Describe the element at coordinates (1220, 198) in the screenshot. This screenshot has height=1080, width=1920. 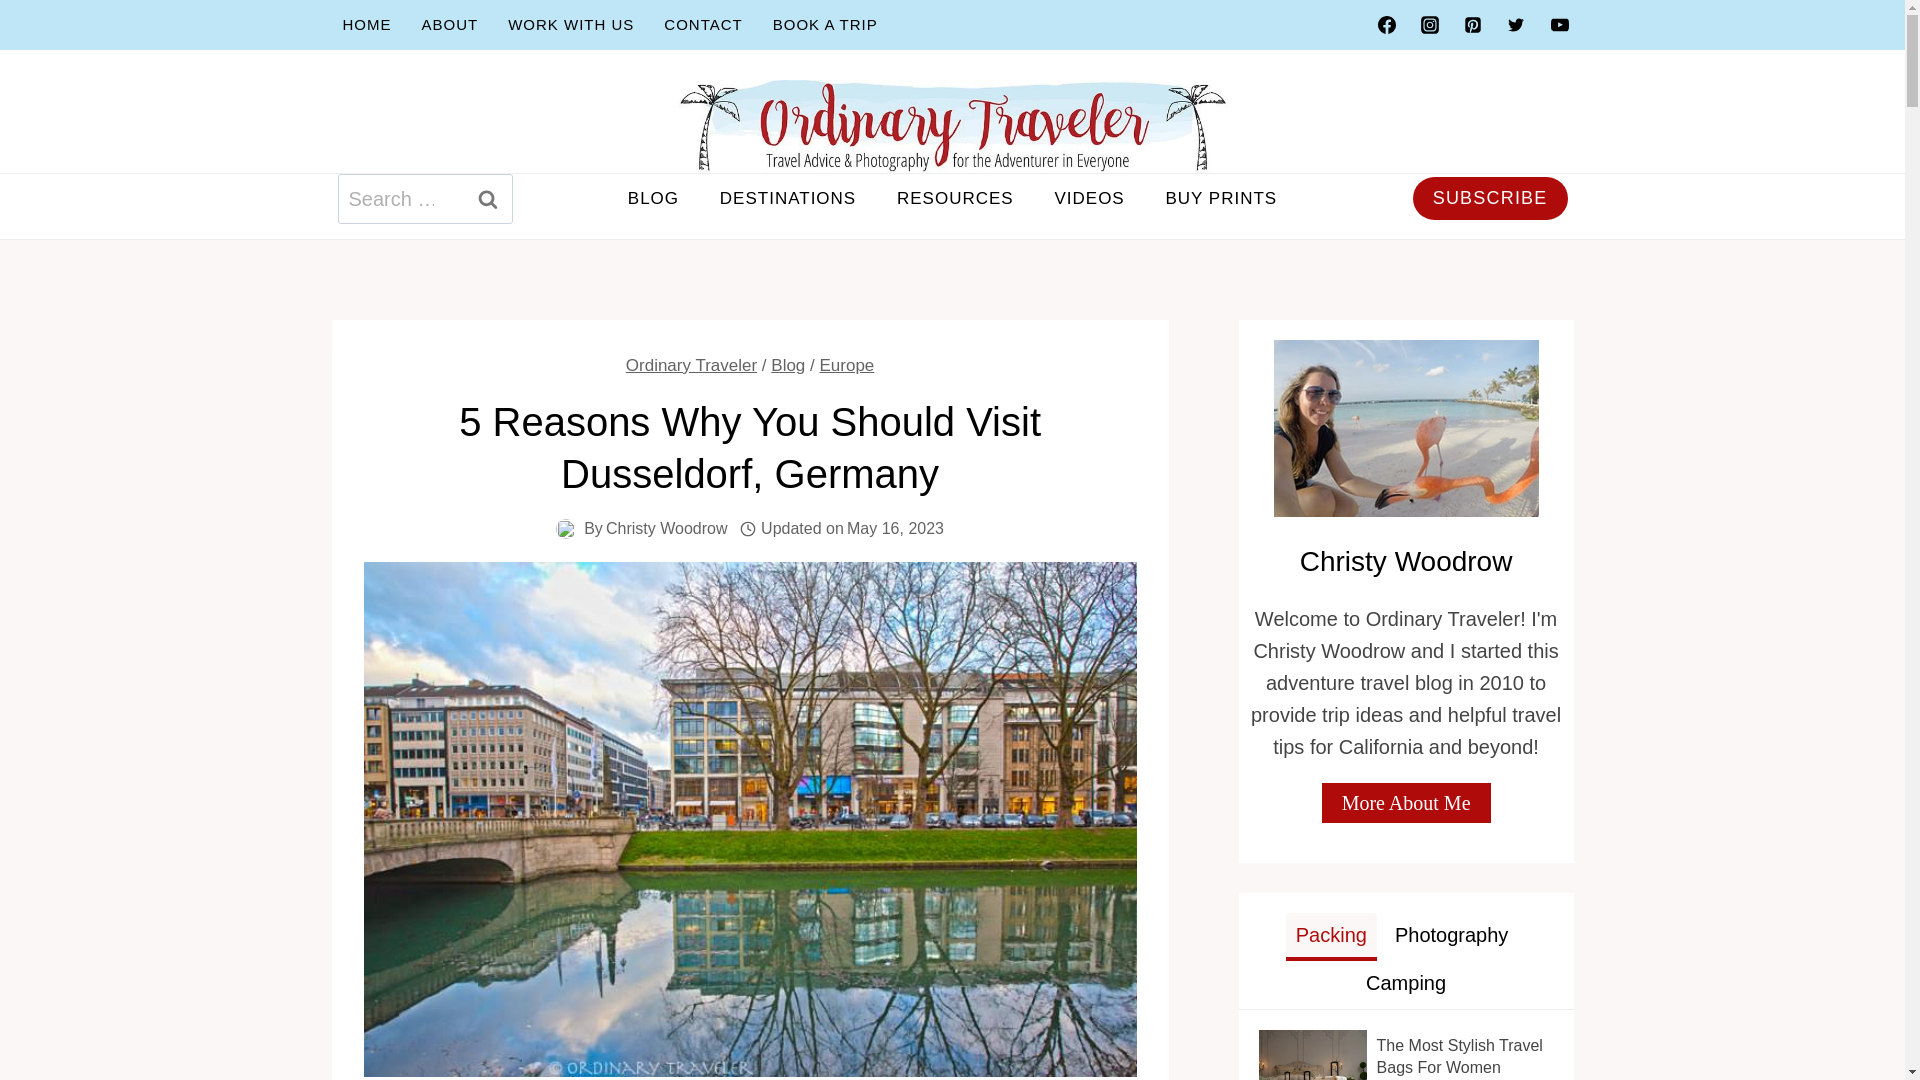
I see `BUY PRINTS` at that location.